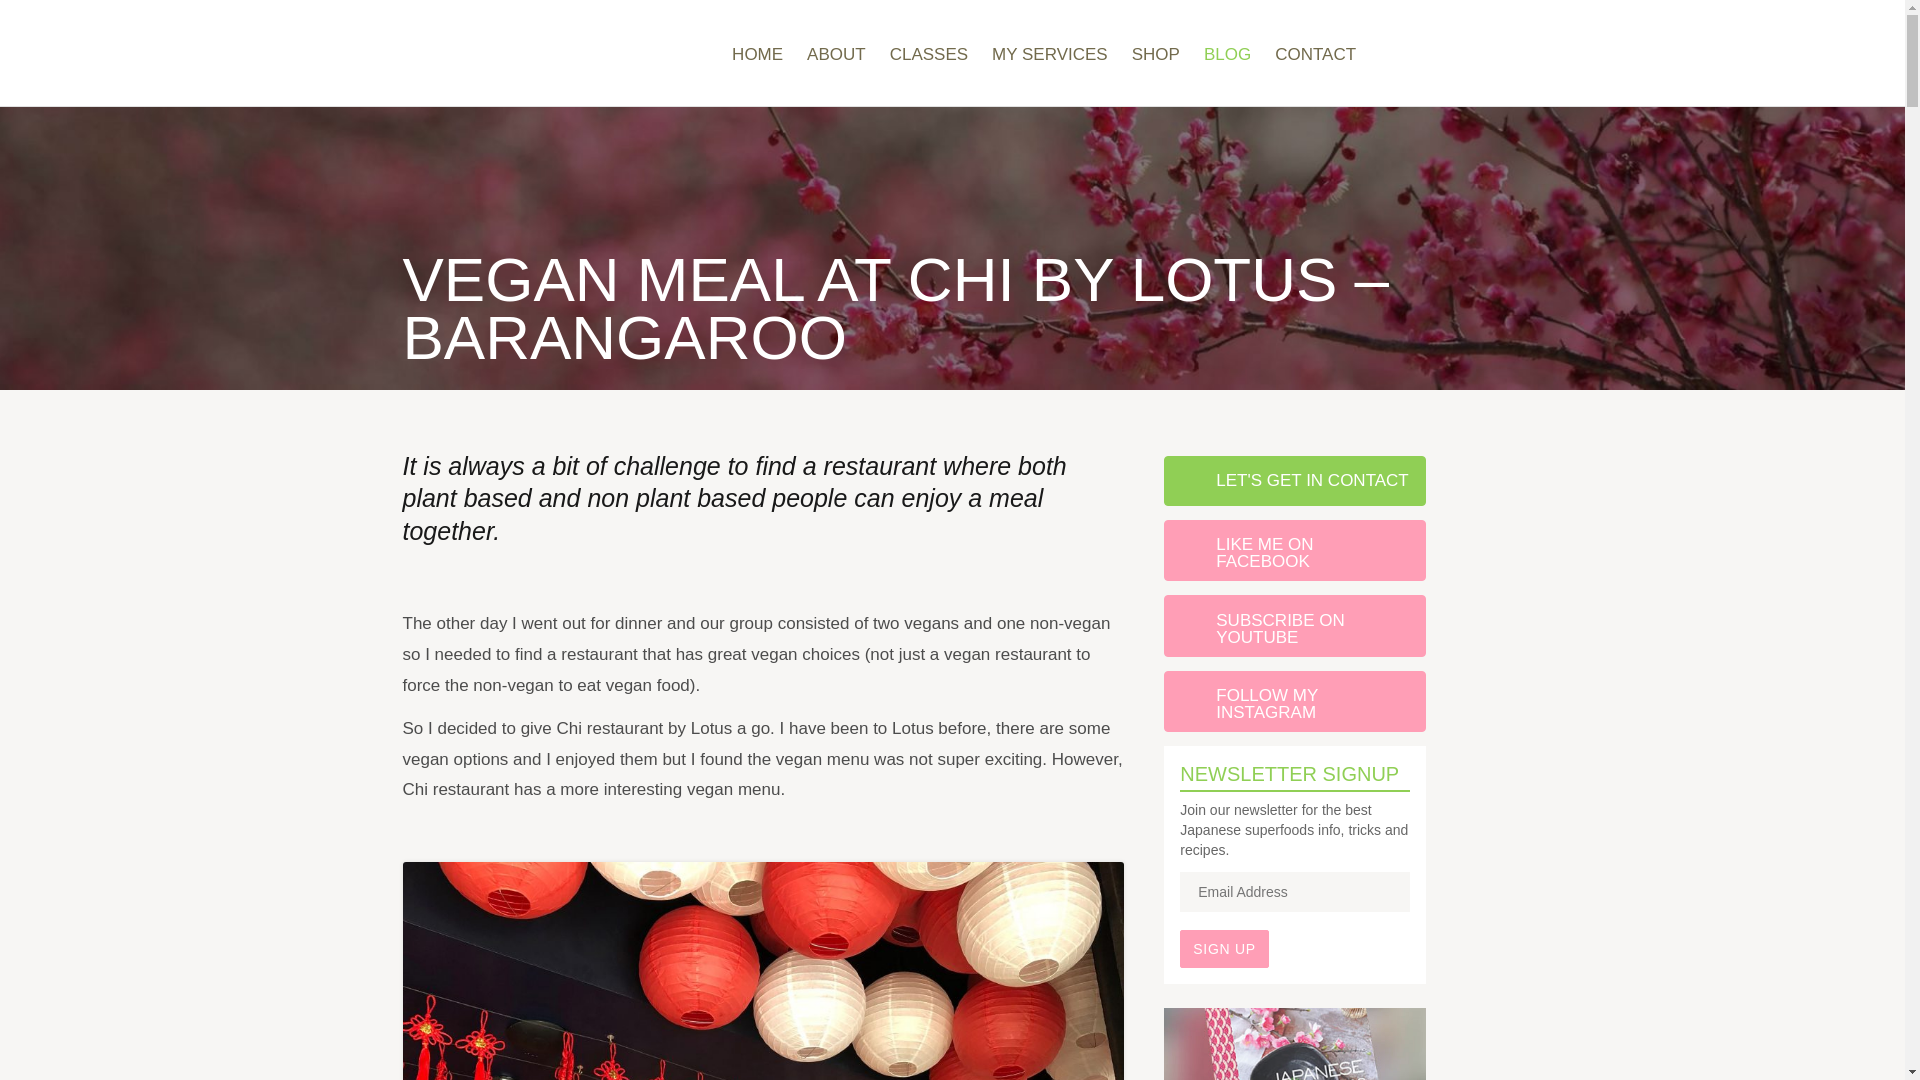 This screenshot has width=1920, height=1080. Describe the element at coordinates (836, 54) in the screenshot. I see `ABOUT` at that location.